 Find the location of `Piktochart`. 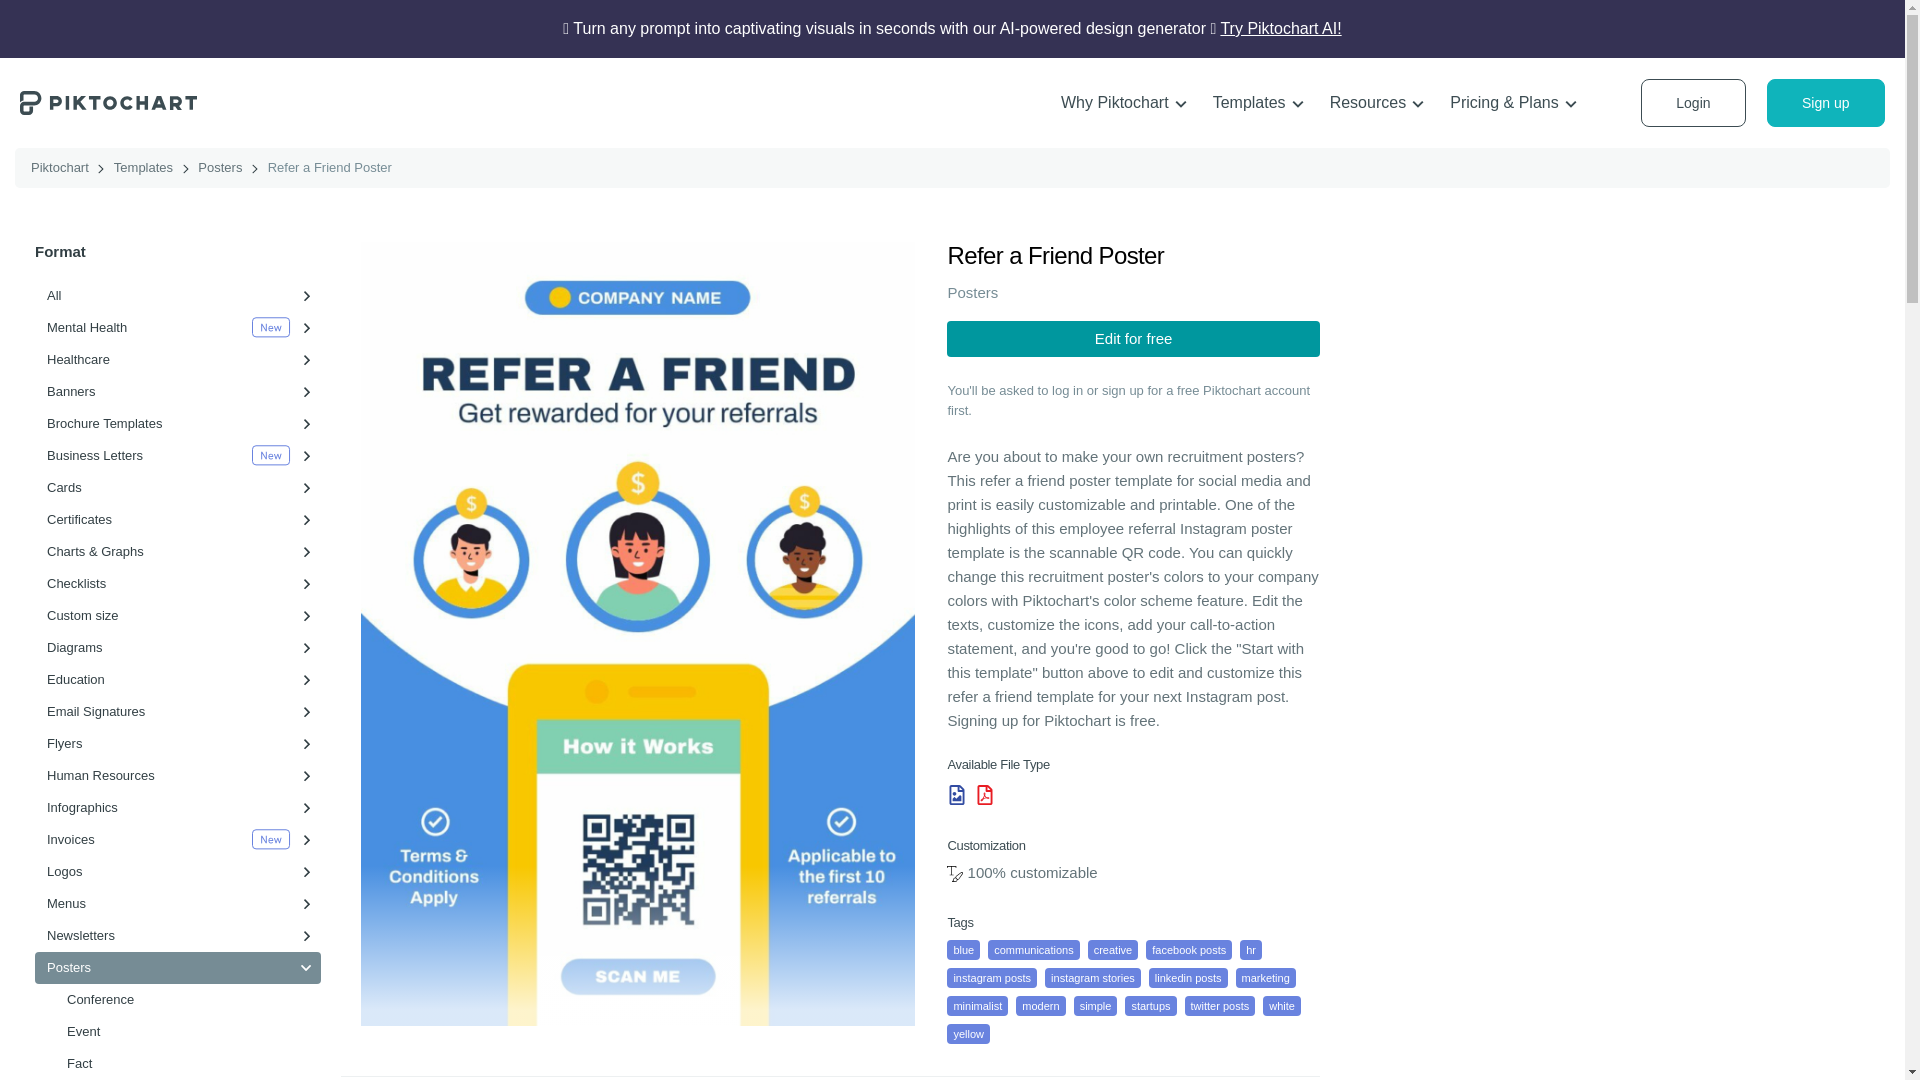

Piktochart is located at coordinates (108, 102).